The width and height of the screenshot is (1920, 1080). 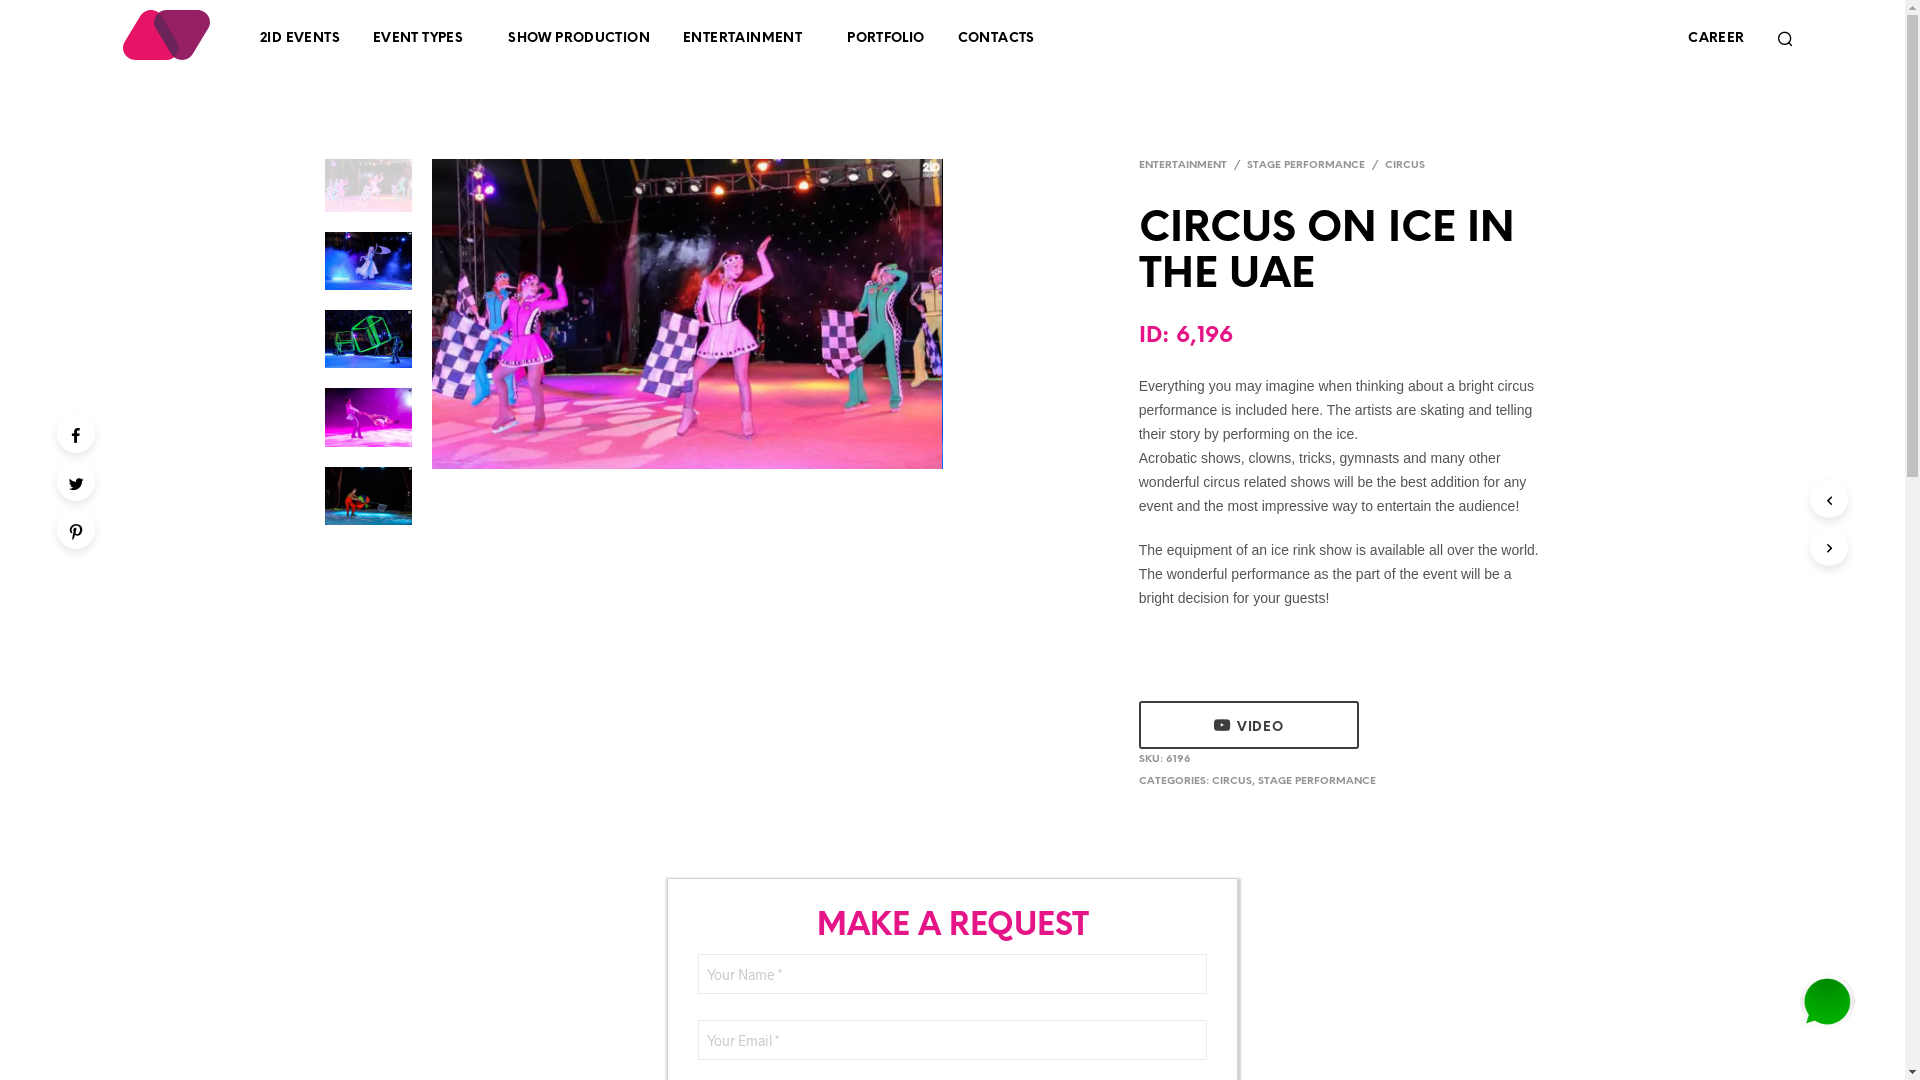 What do you see at coordinates (1716, 38) in the screenshot?
I see `CAREER` at bounding box center [1716, 38].